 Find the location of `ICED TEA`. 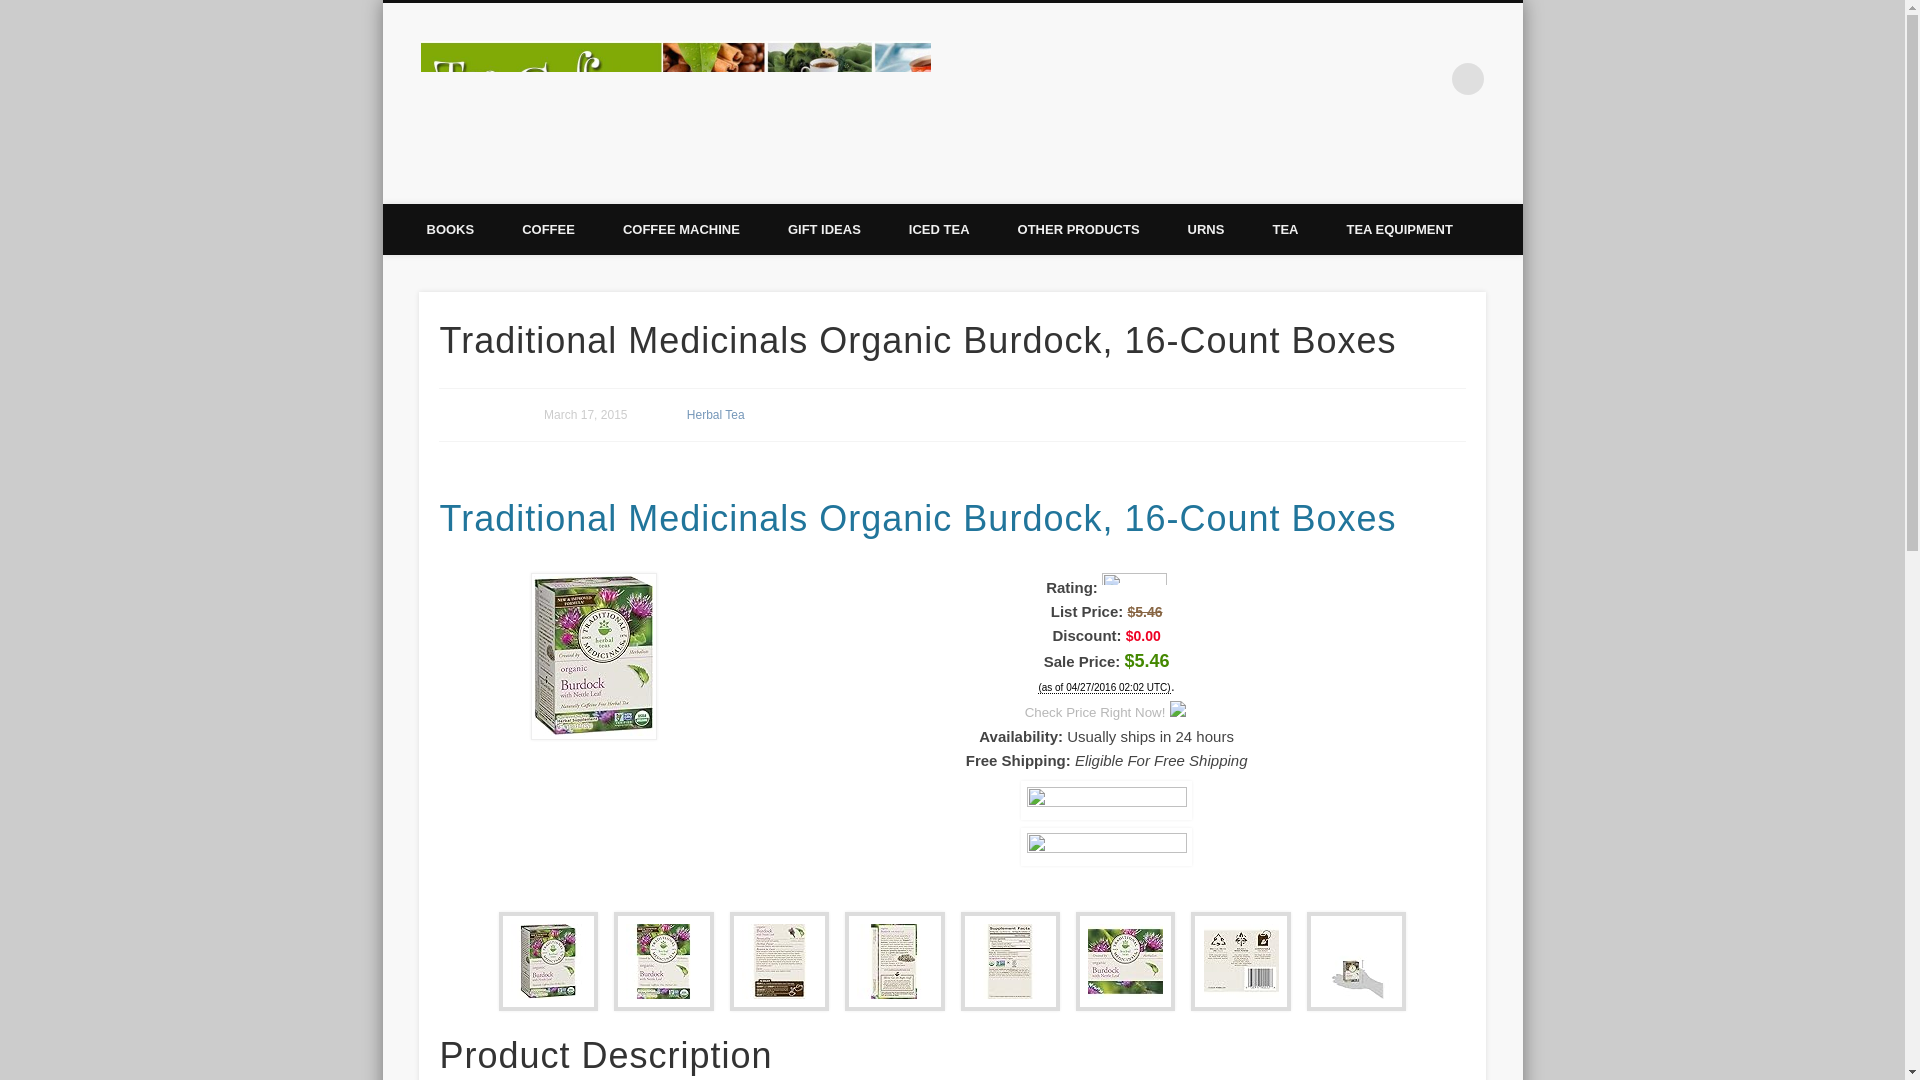

ICED TEA is located at coordinates (940, 229).